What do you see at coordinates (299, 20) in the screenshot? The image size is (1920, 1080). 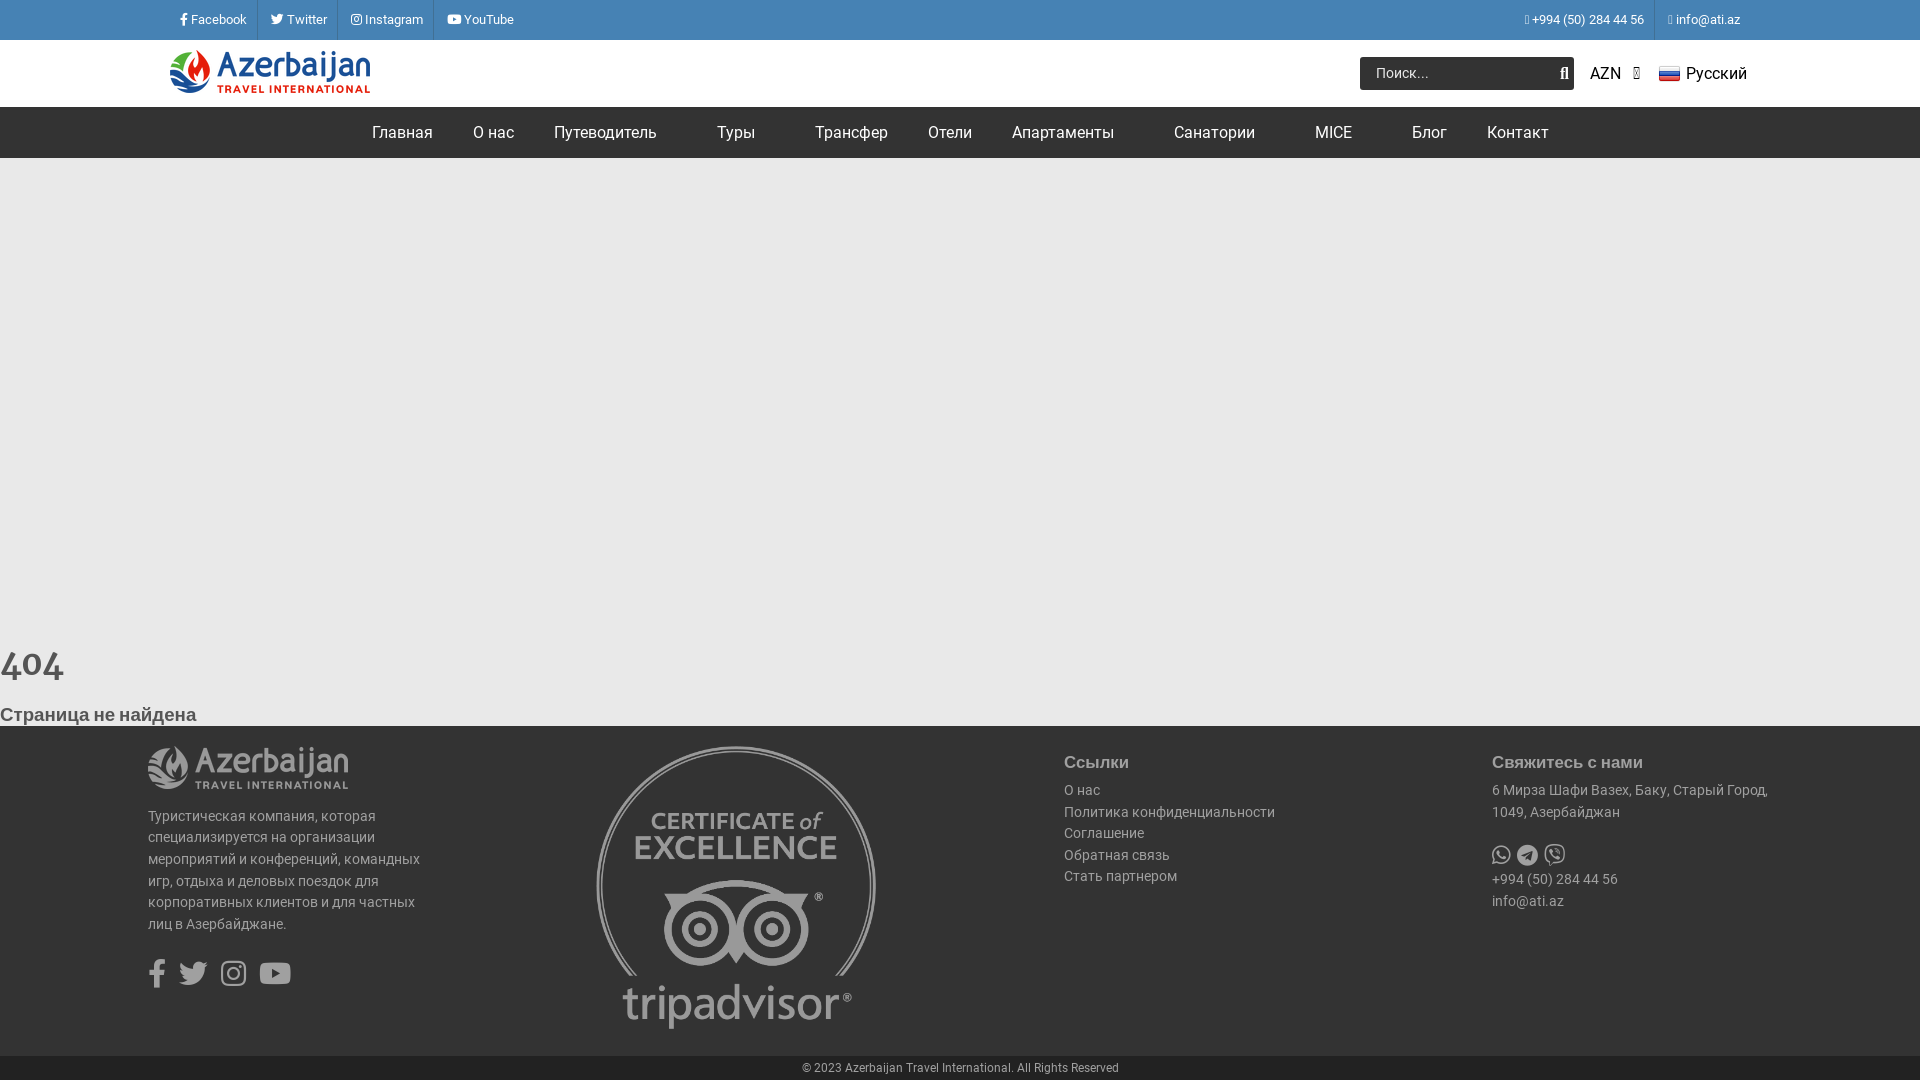 I see `Twitter` at bounding box center [299, 20].